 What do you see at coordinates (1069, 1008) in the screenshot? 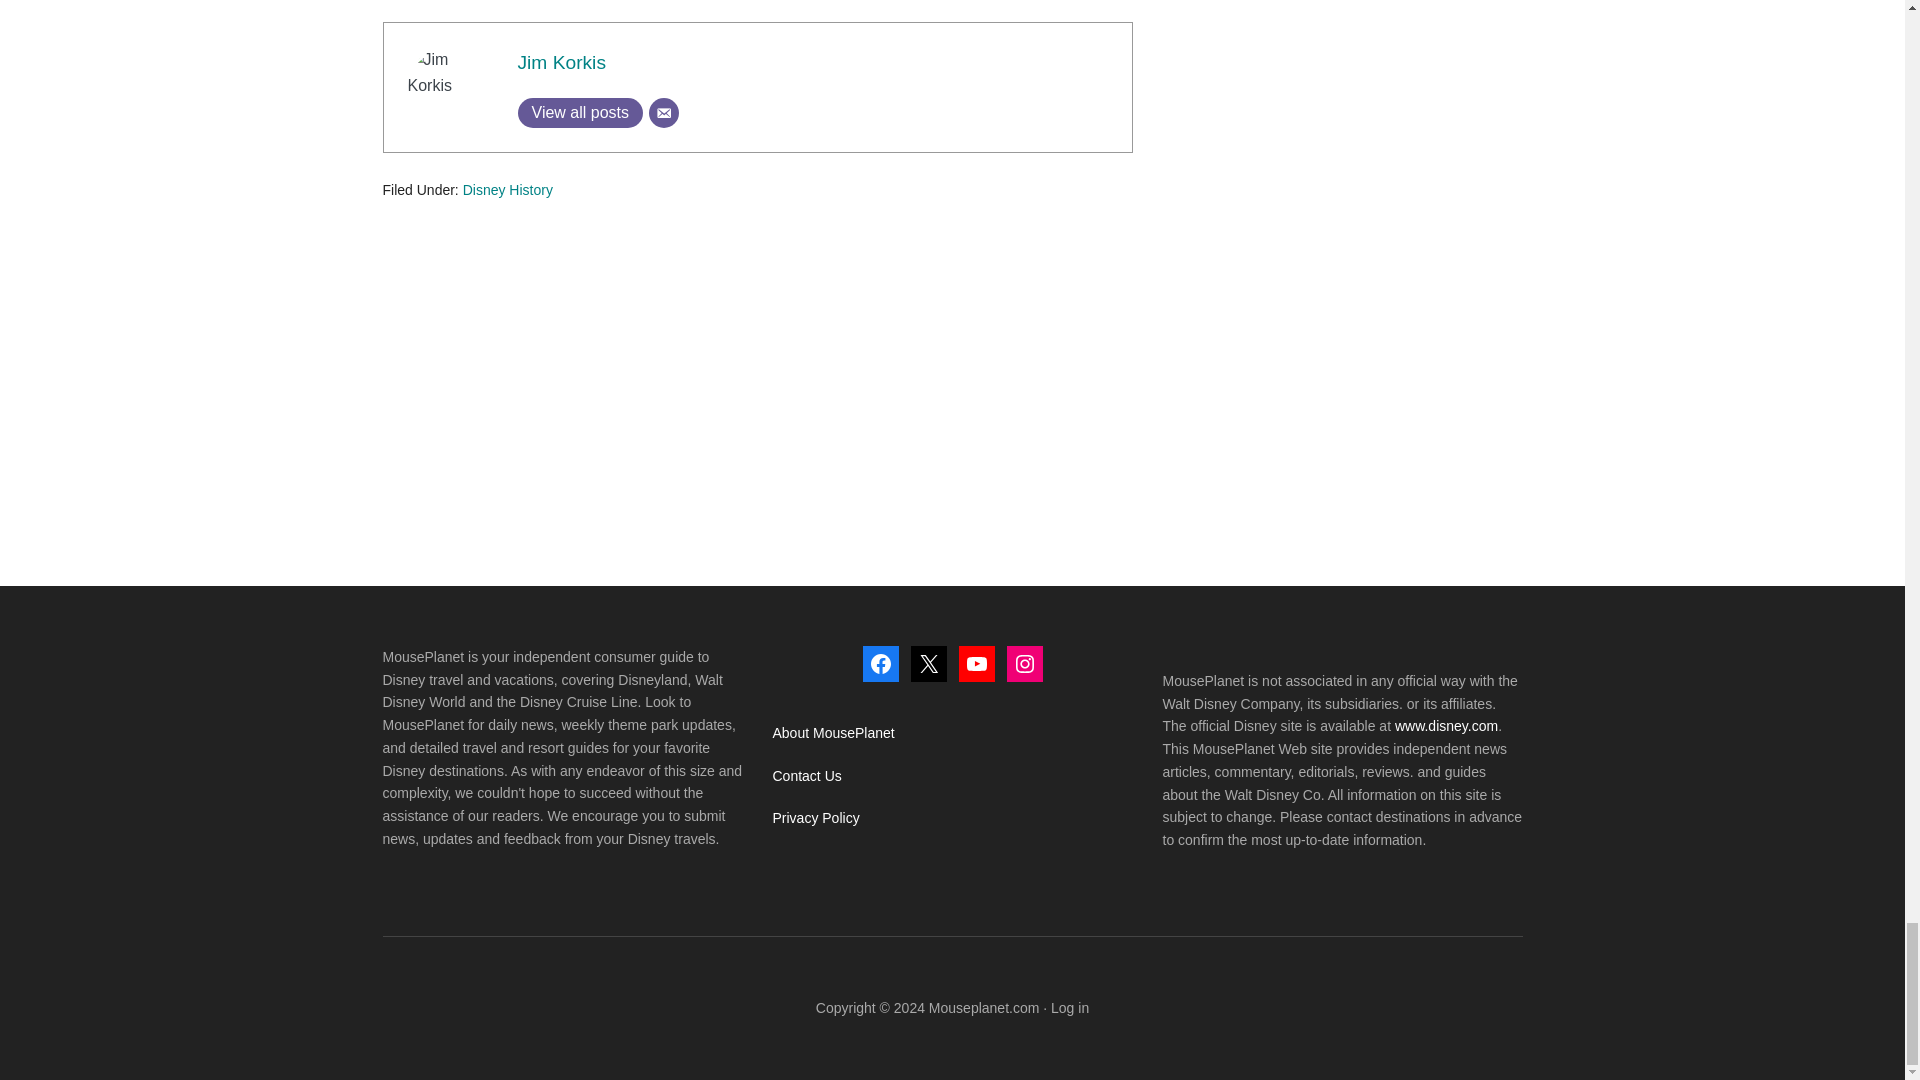
I see `Log in` at bounding box center [1069, 1008].